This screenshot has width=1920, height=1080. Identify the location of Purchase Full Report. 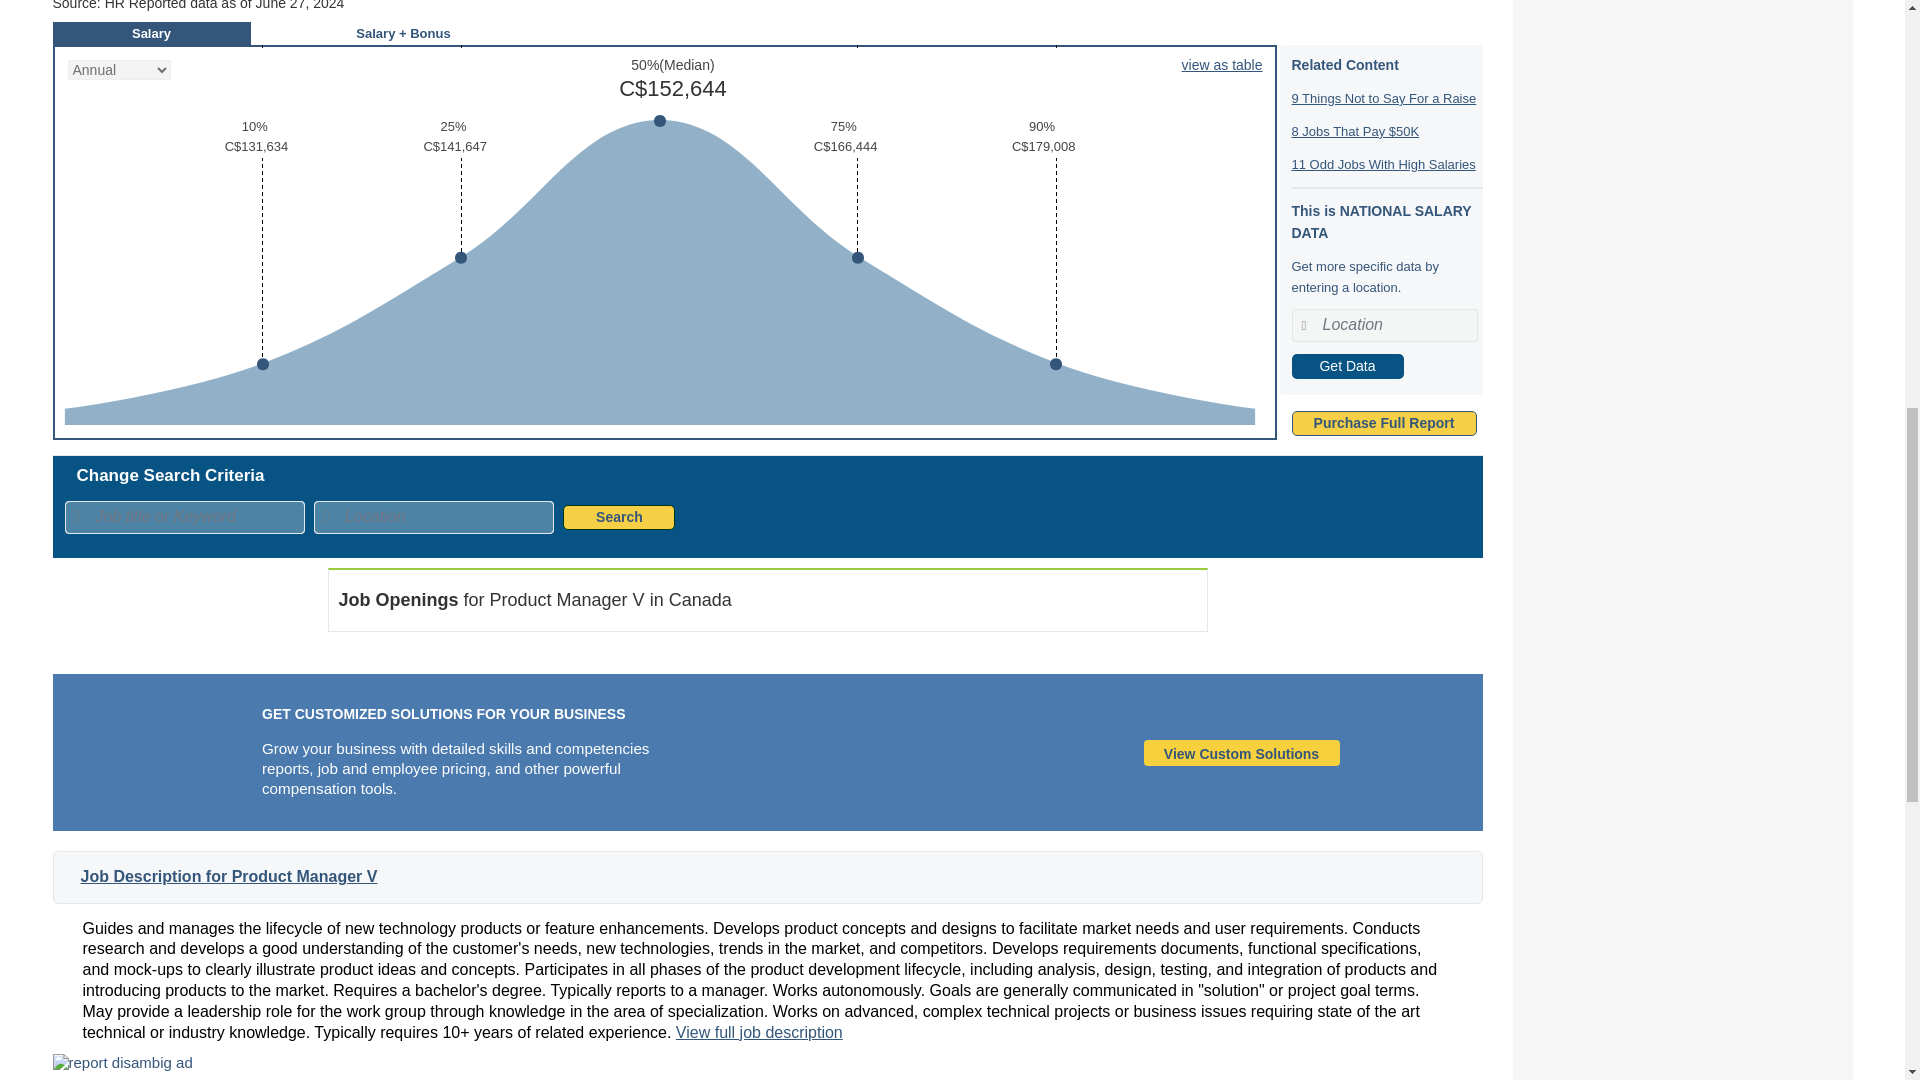
(1384, 422).